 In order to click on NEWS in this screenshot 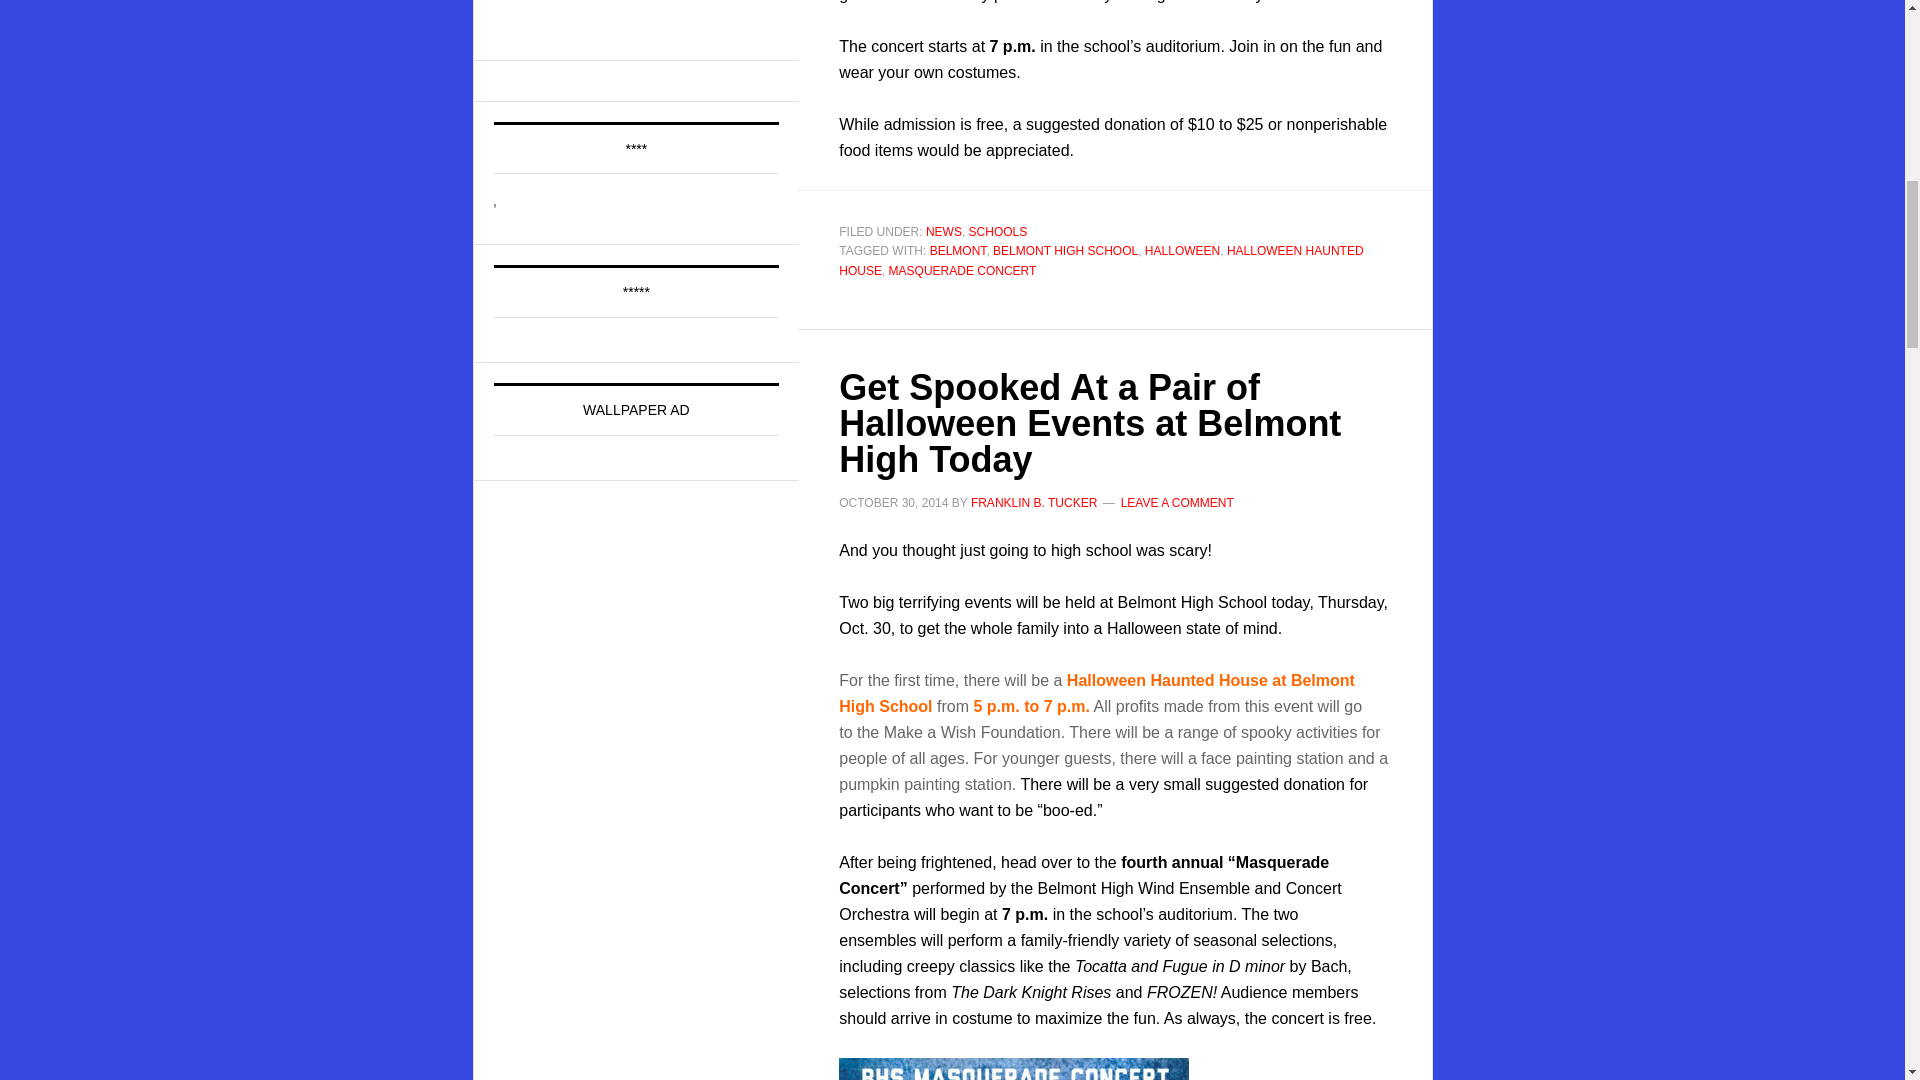, I will do `click(943, 231)`.